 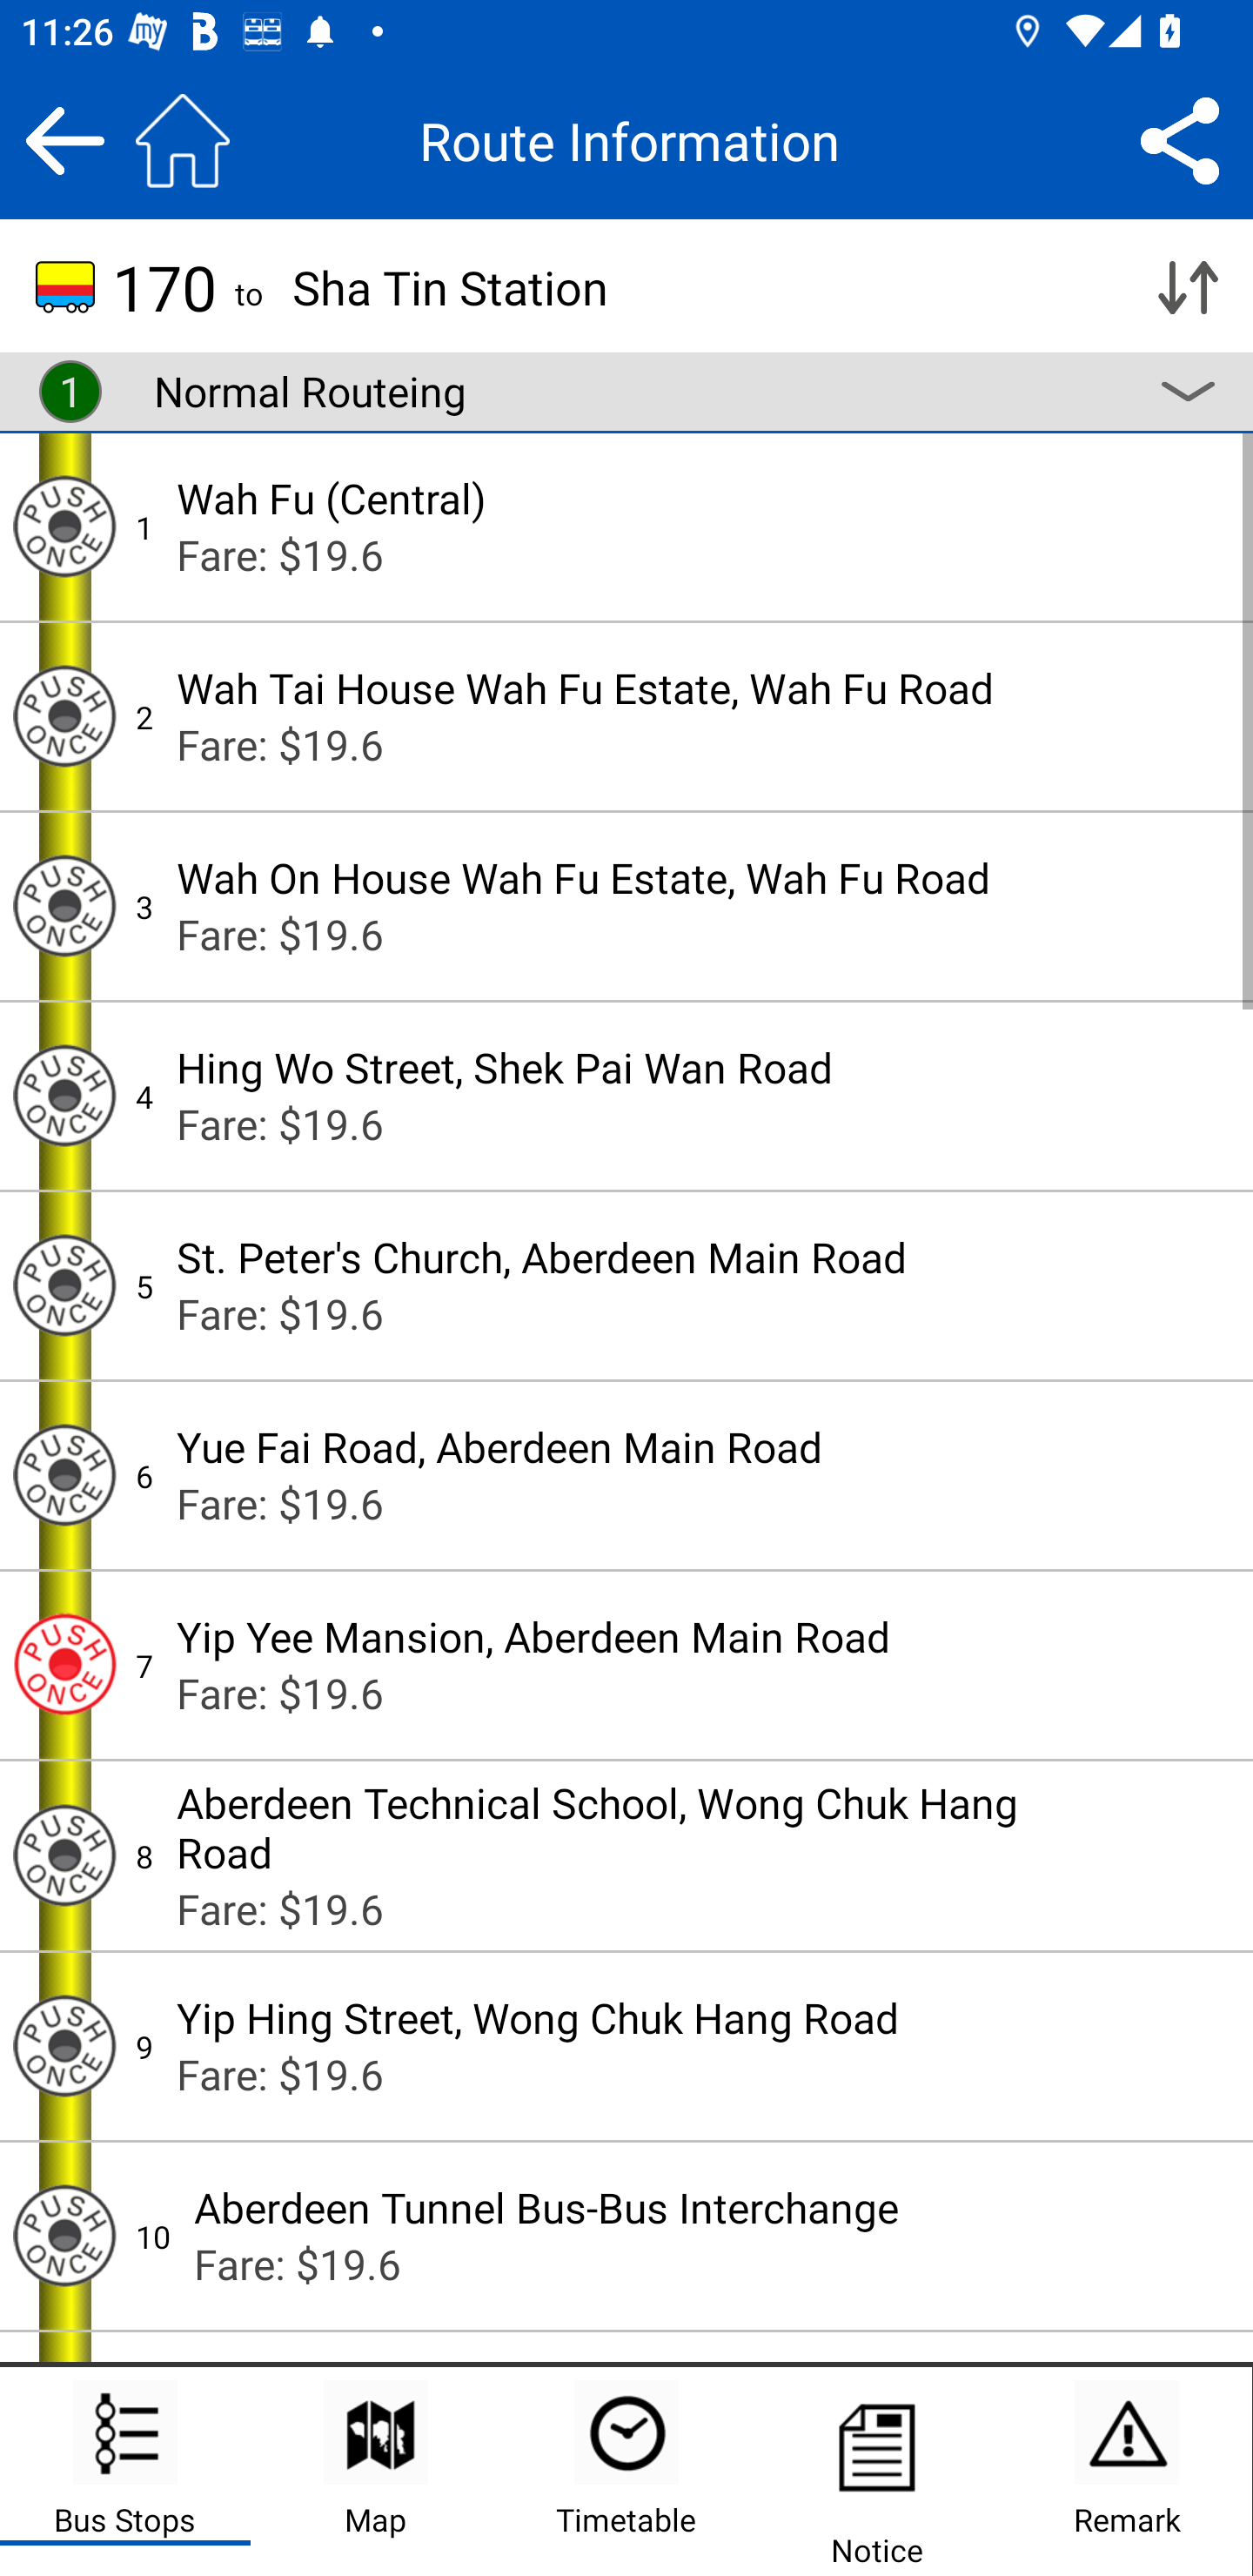 What do you see at coordinates (64, 2236) in the screenshot?
I see `Alight Reminder` at bounding box center [64, 2236].